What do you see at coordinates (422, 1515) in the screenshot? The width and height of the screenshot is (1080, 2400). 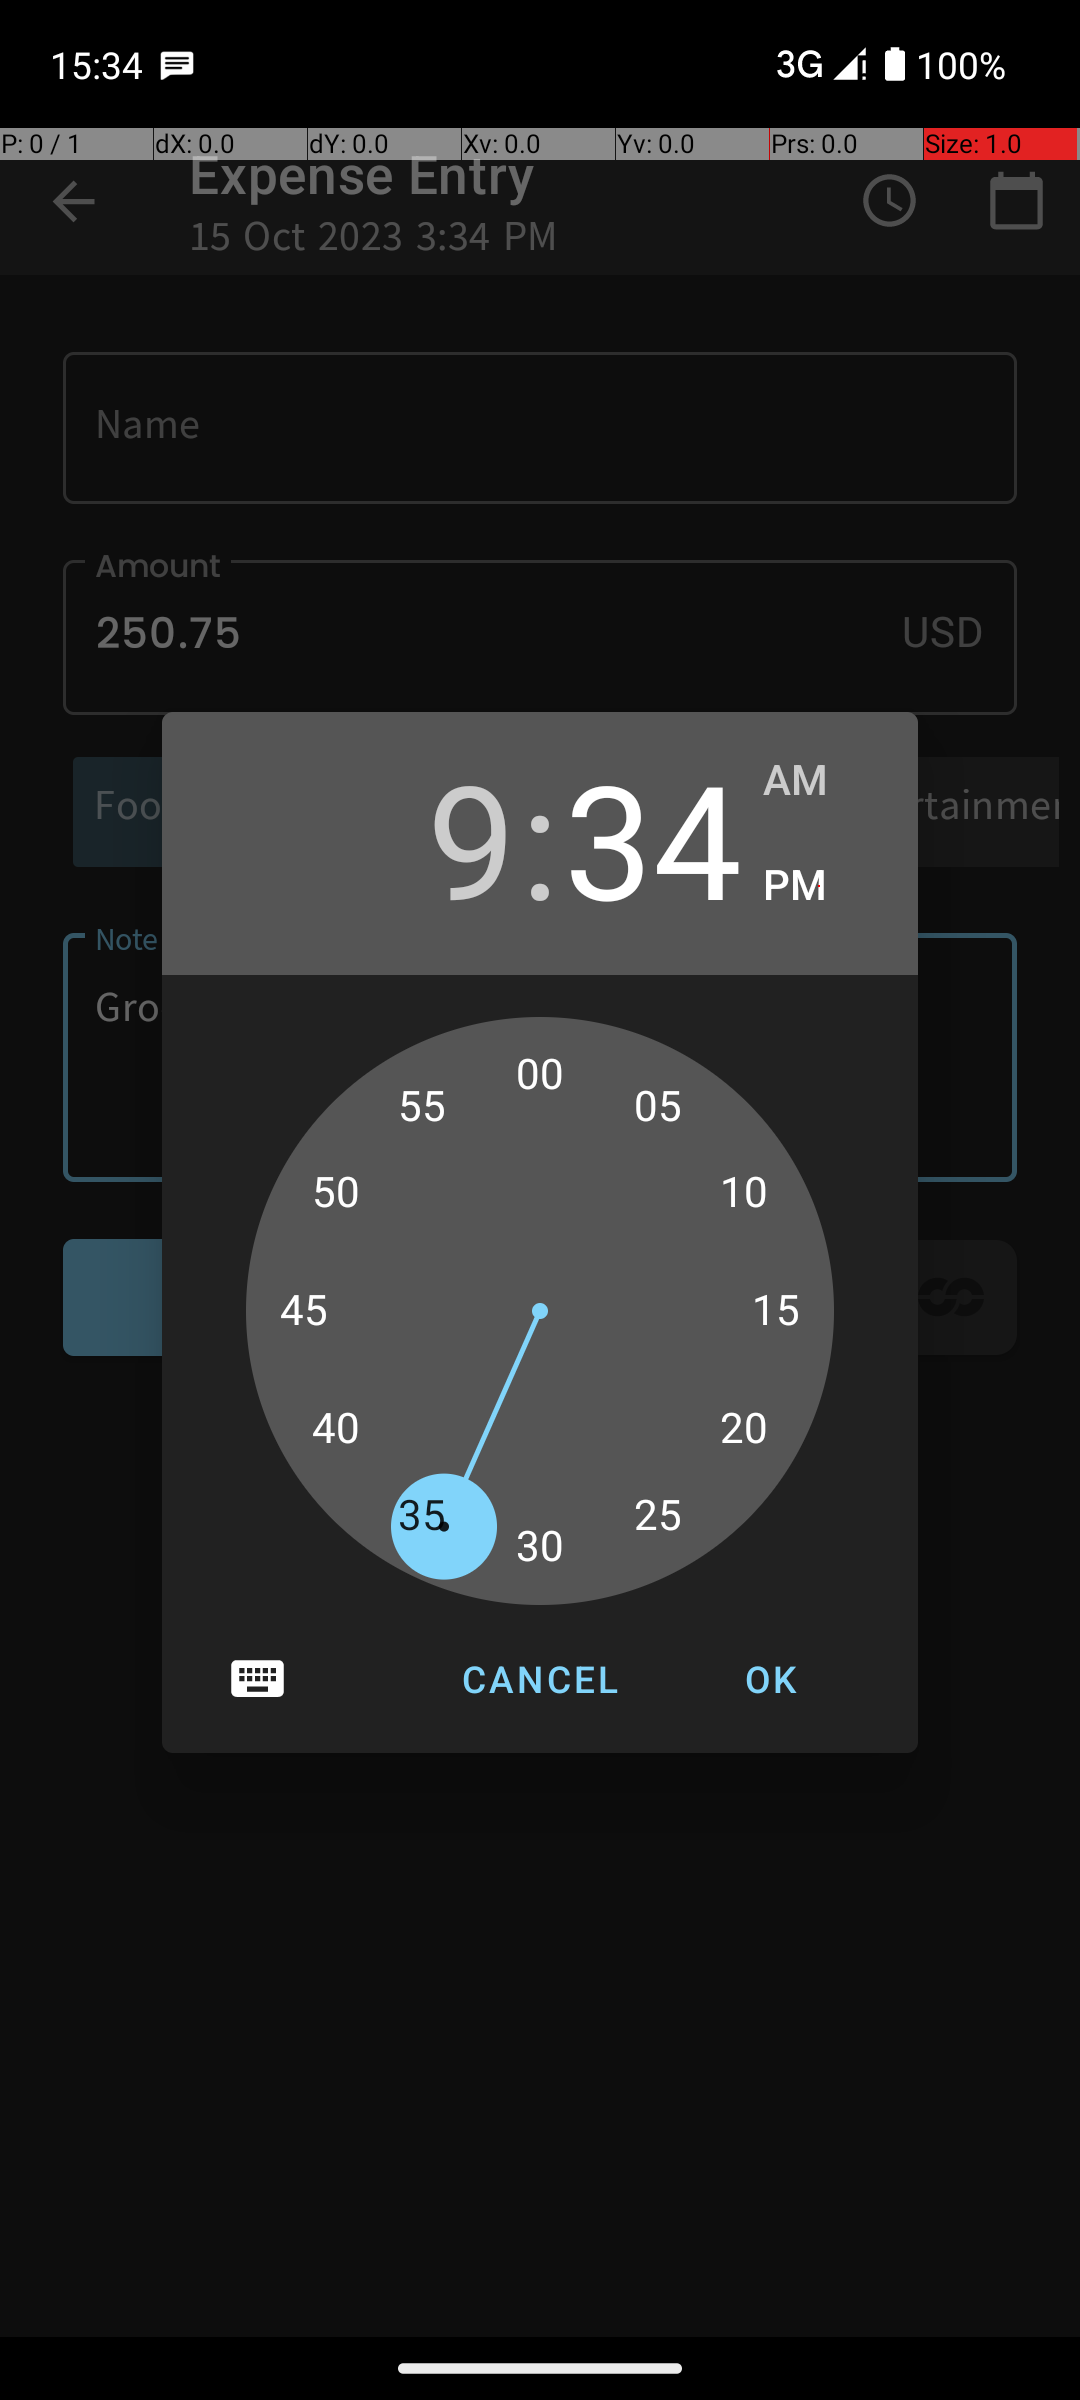 I see `35` at bounding box center [422, 1515].